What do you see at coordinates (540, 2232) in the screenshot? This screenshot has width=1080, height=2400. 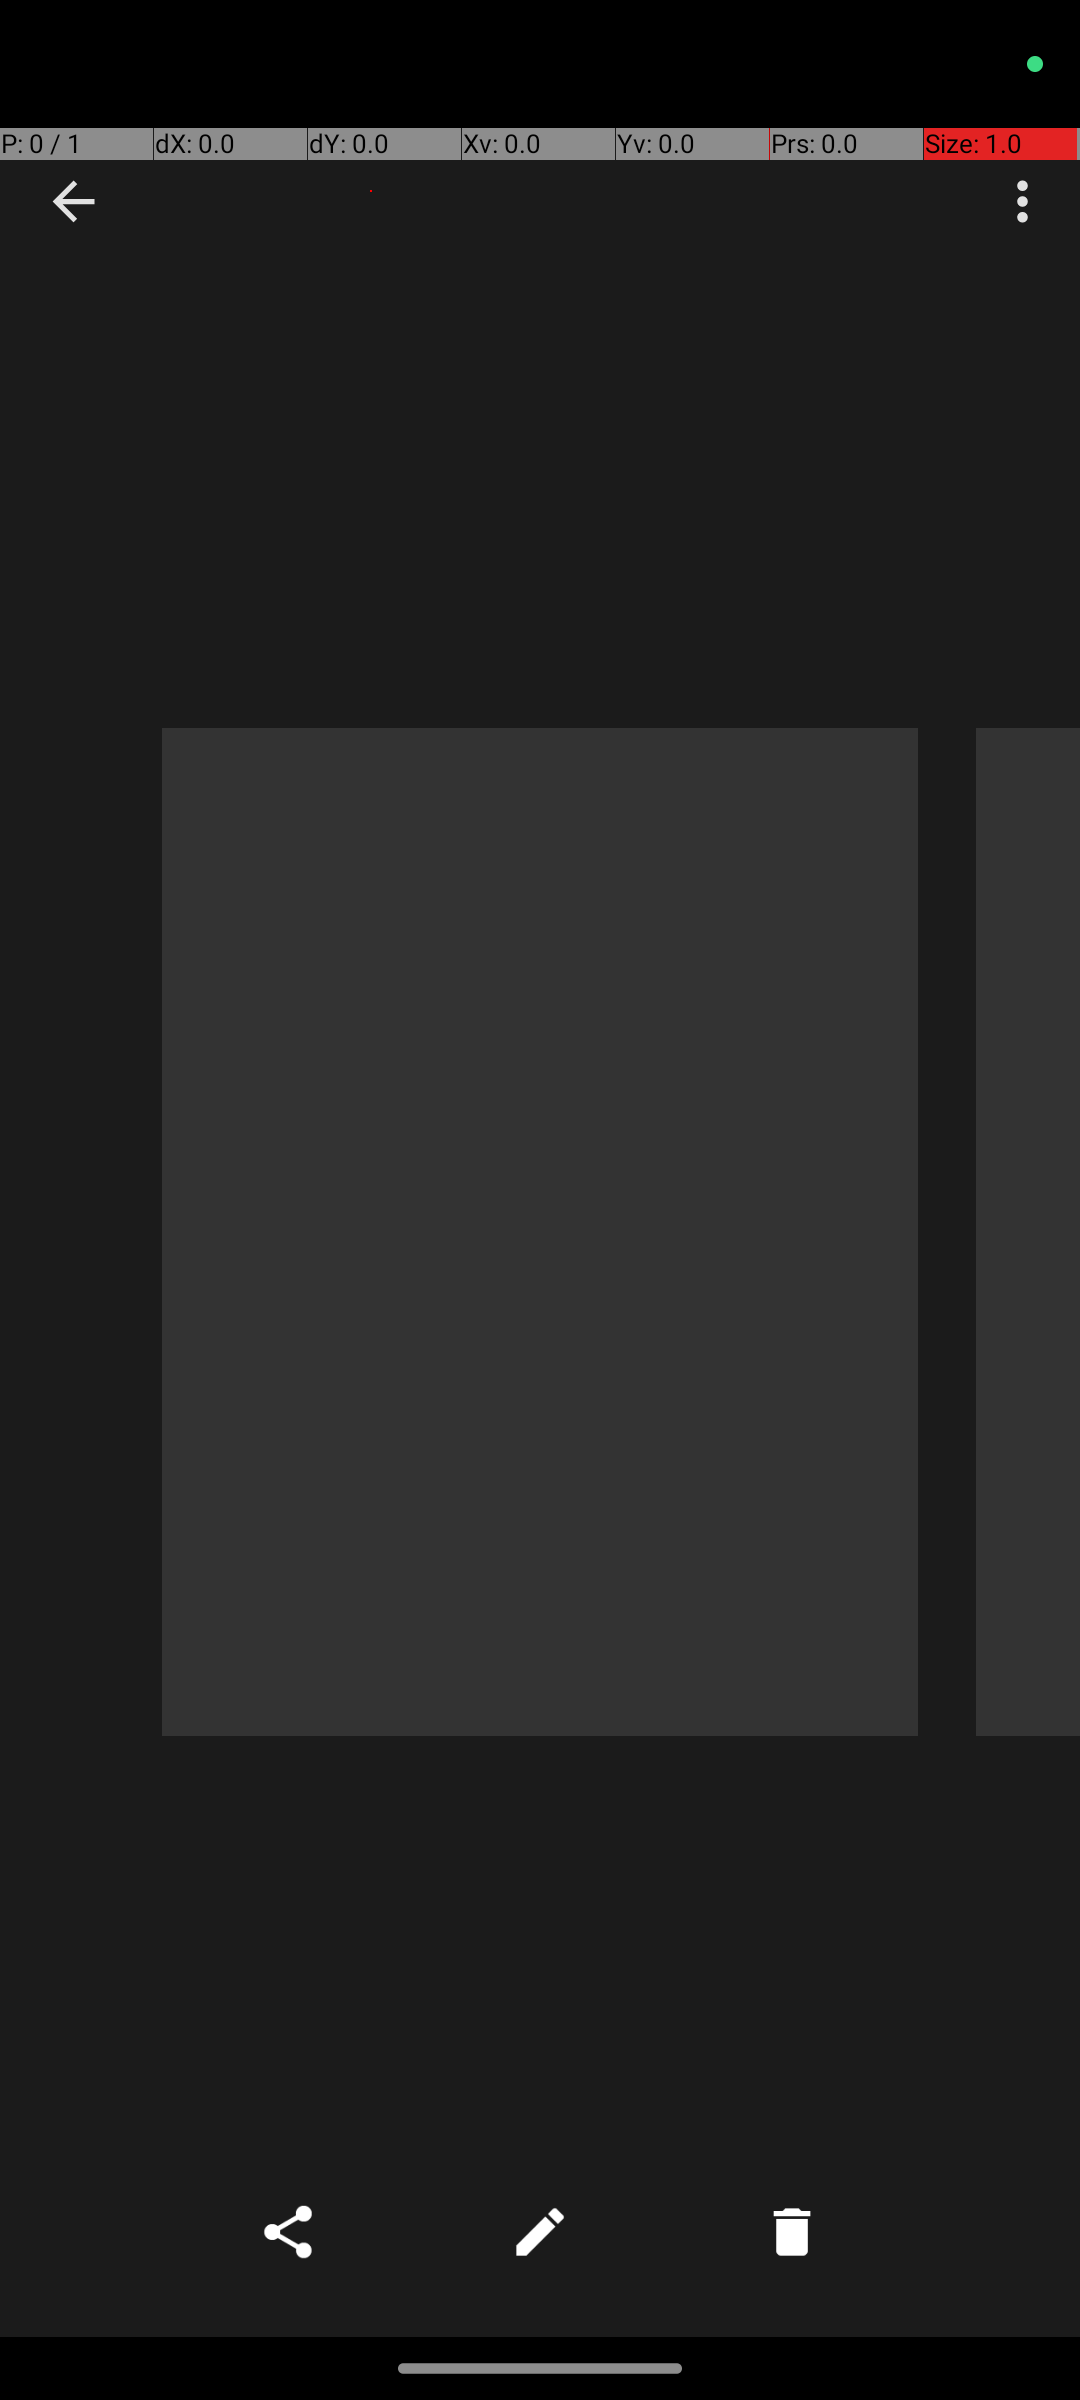 I see `Edit` at bounding box center [540, 2232].